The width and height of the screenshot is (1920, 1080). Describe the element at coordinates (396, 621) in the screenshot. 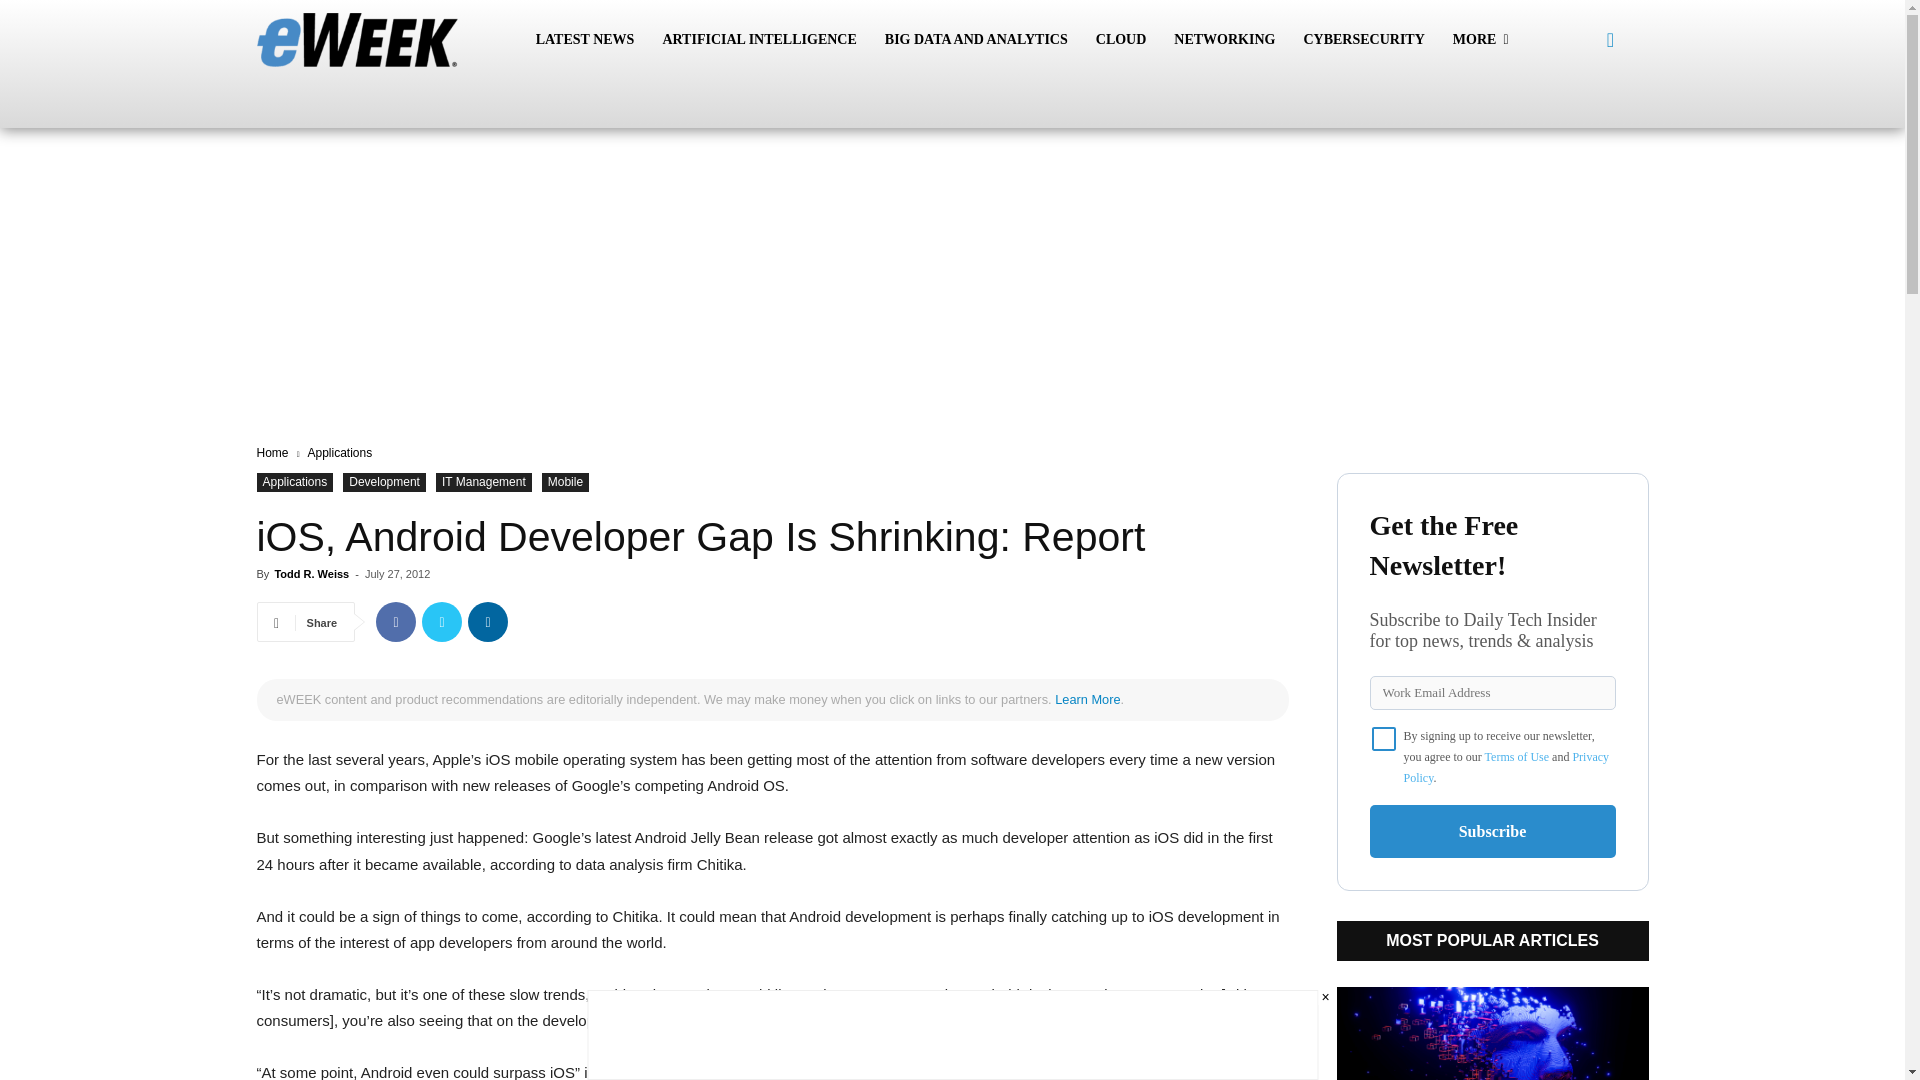

I see `Facebook` at that location.